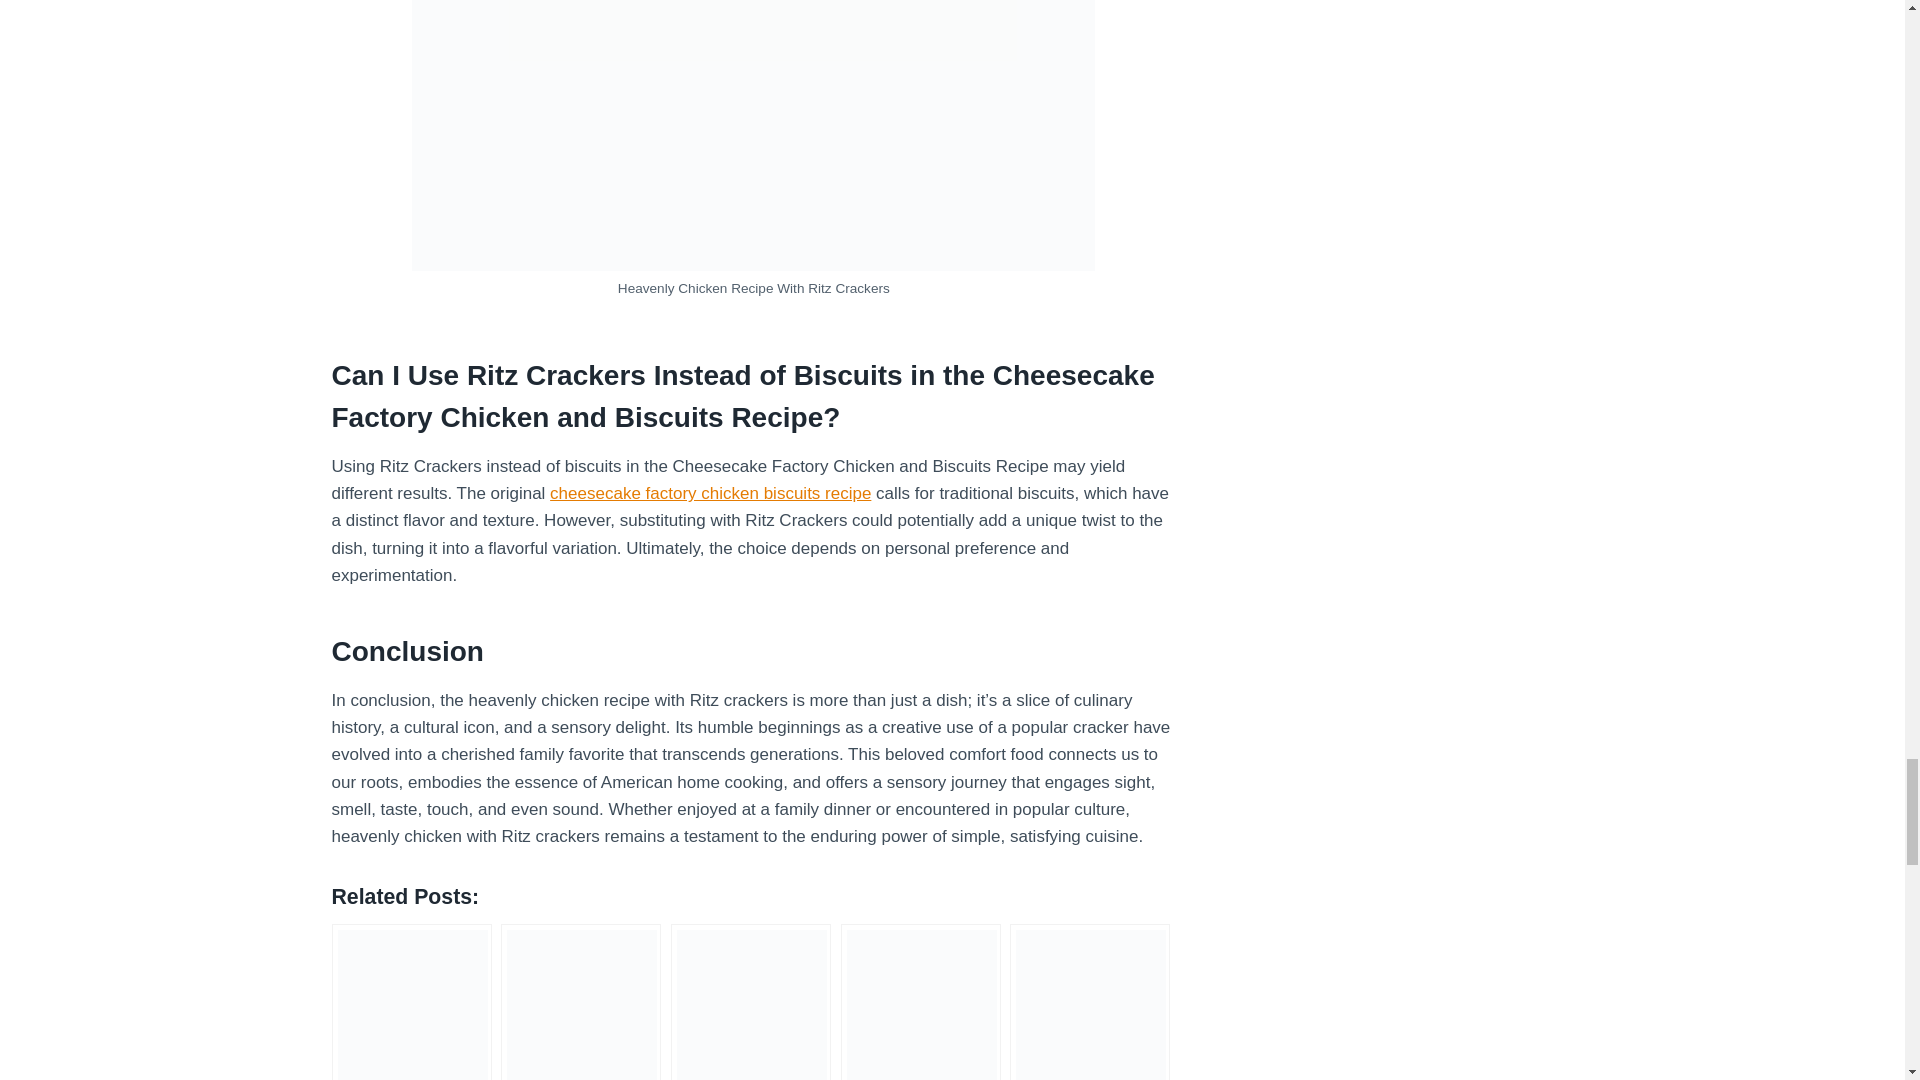  I want to click on Chicken and Shrimp Pineapple Bowl Recipe 5, so click(412, 1004).